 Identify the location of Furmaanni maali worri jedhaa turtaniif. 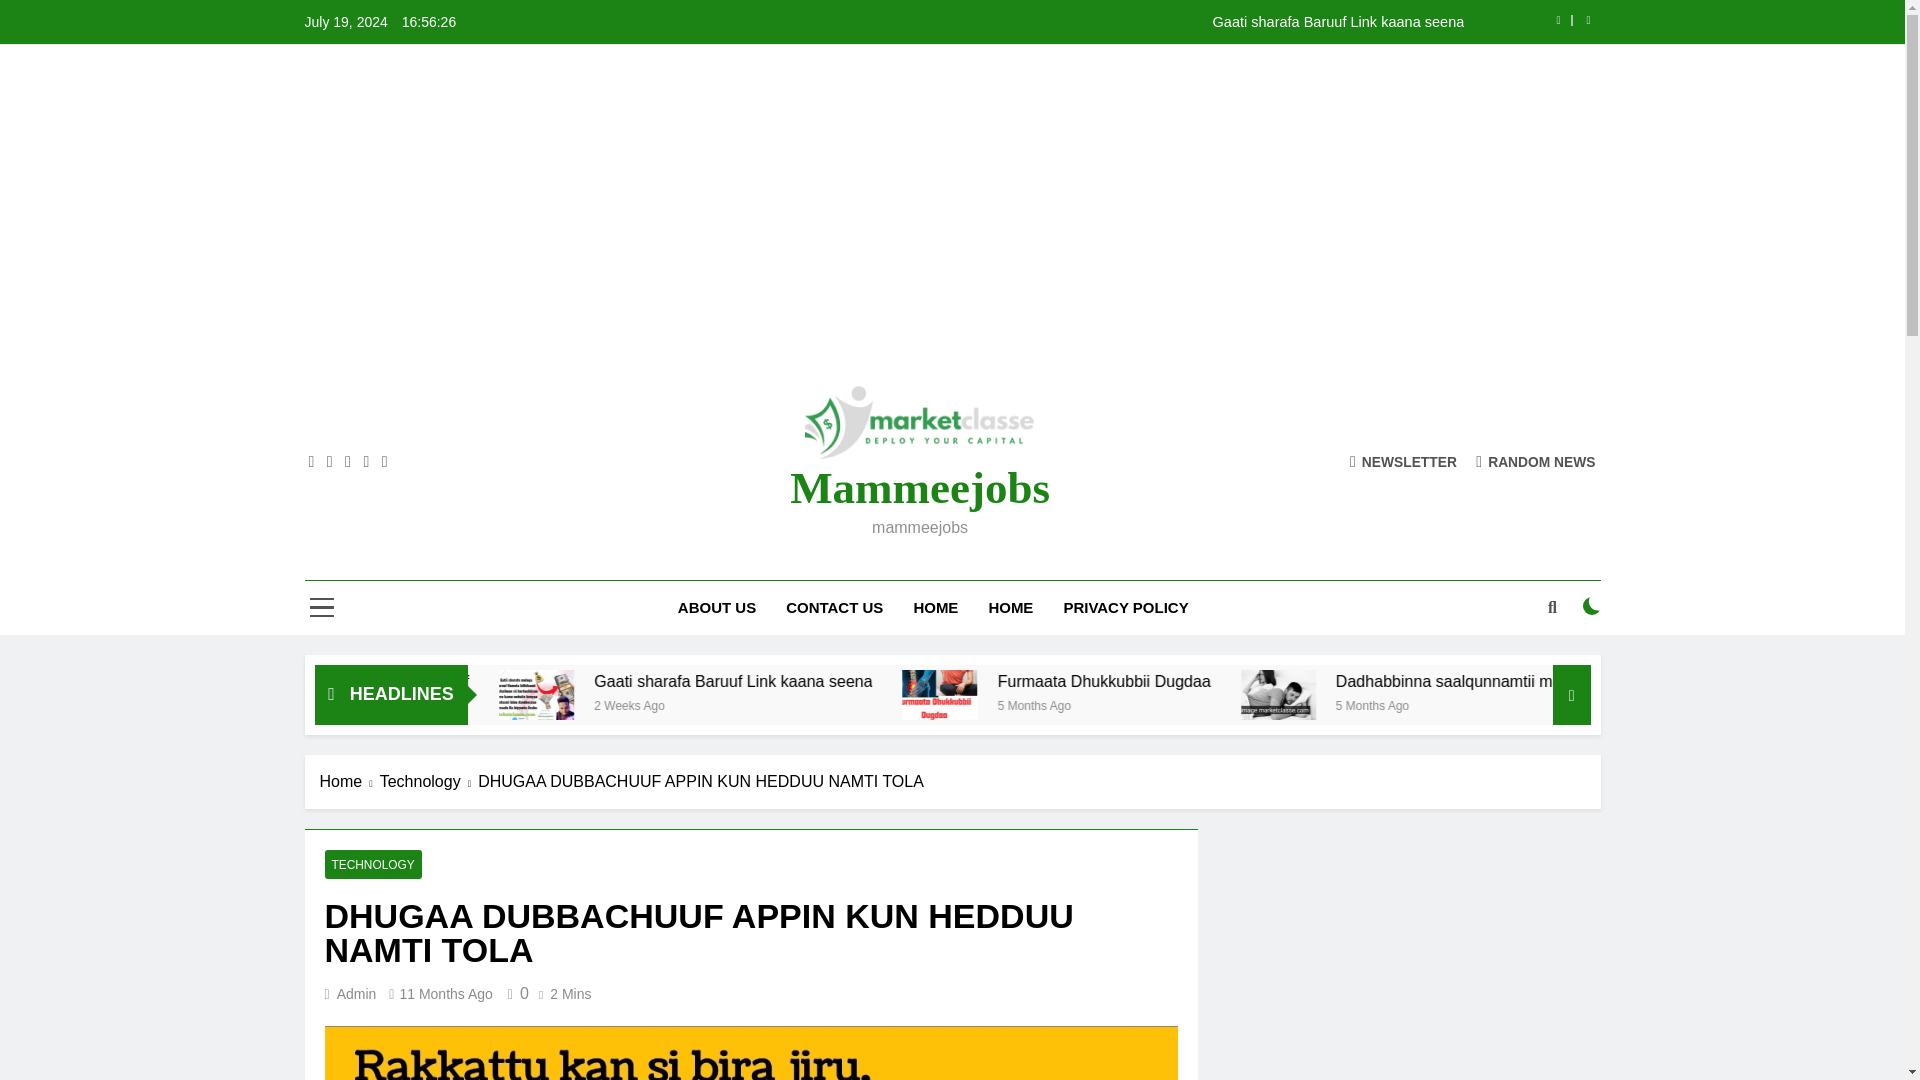
(566, 681).